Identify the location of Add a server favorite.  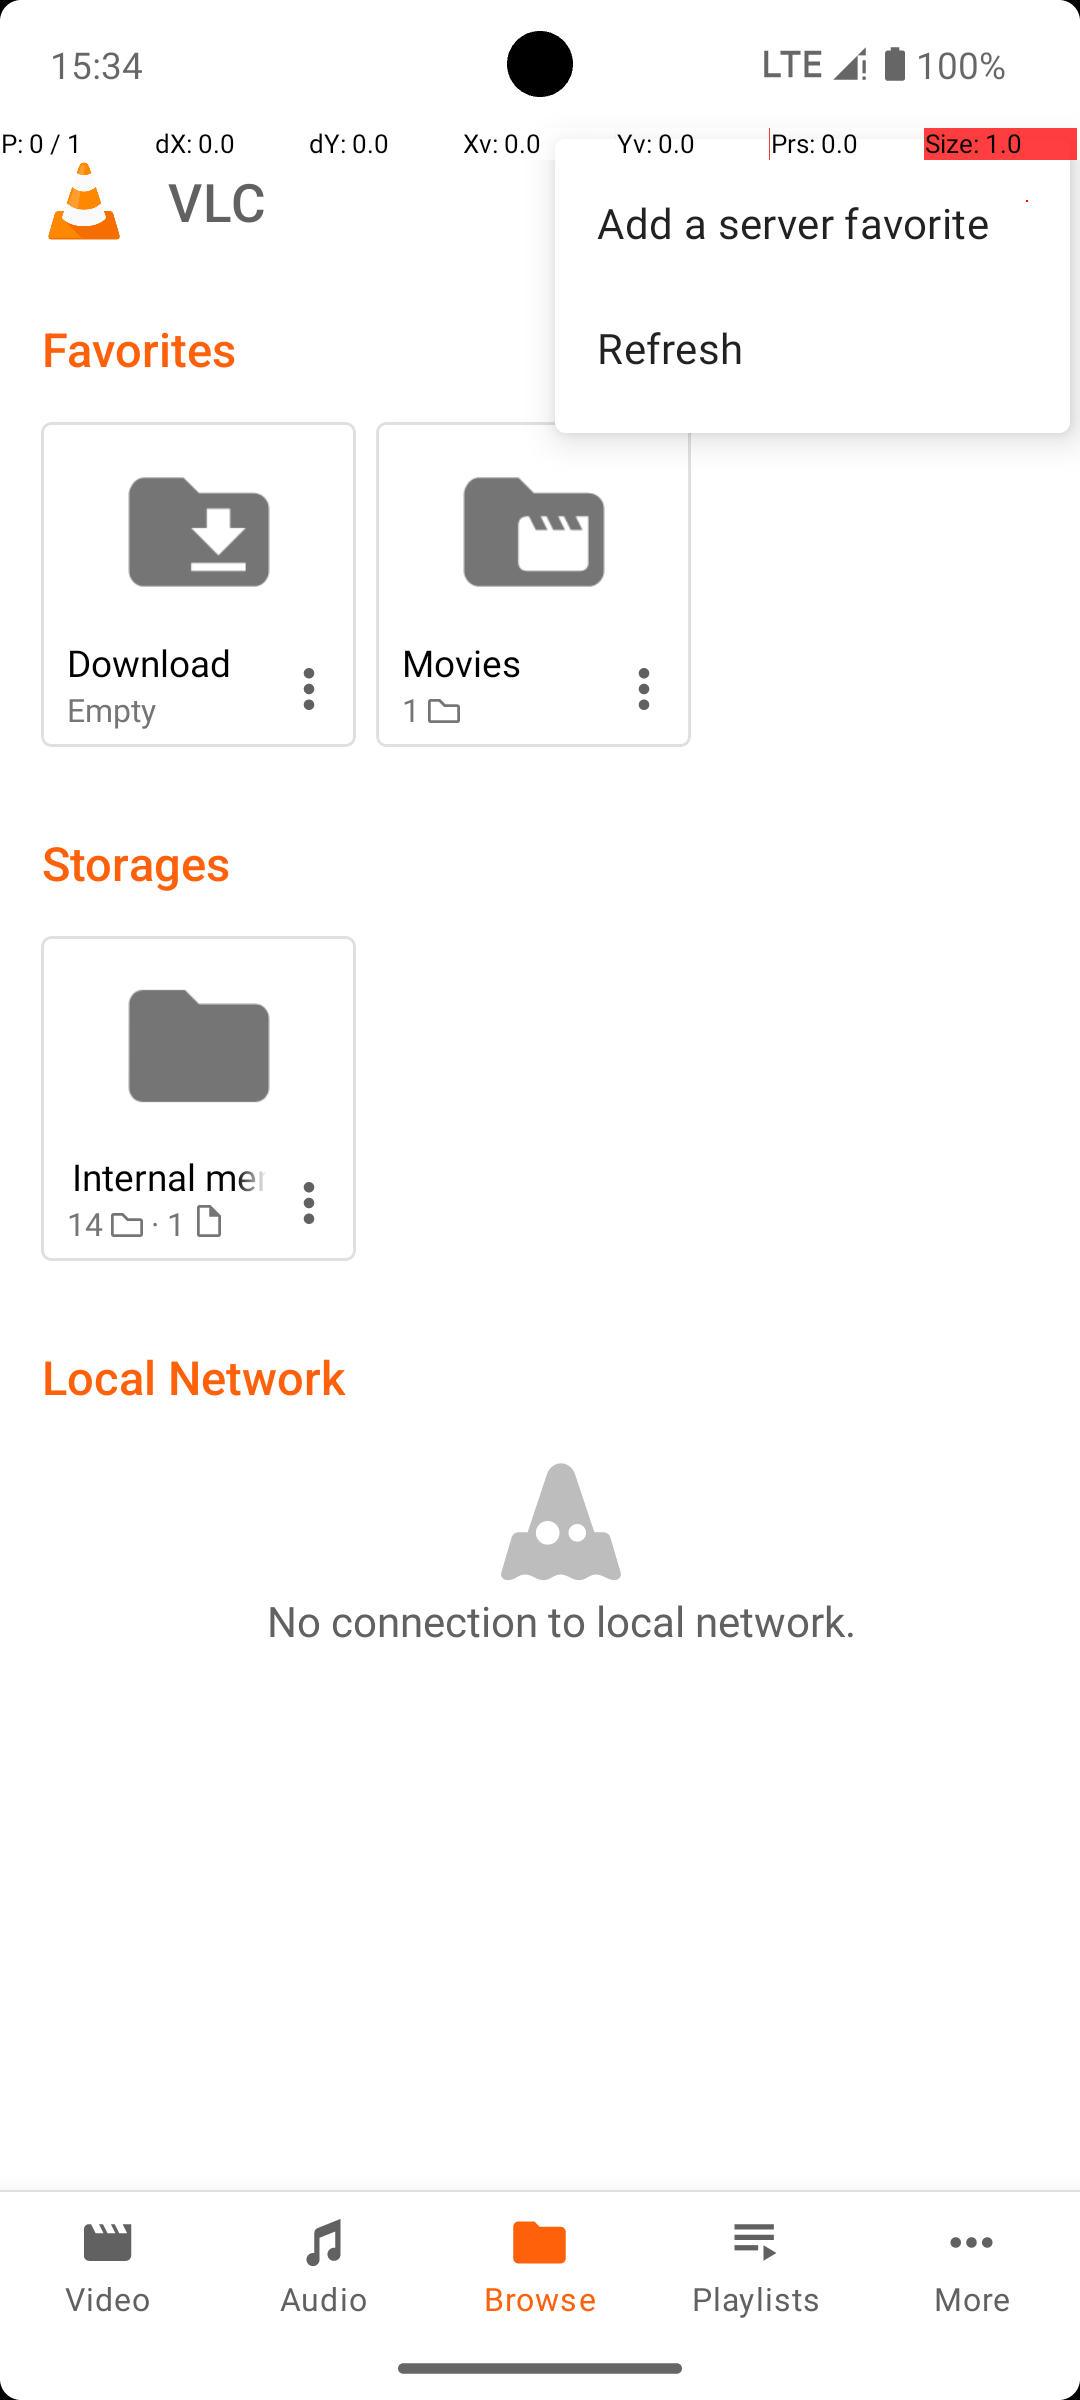
(812, 222).